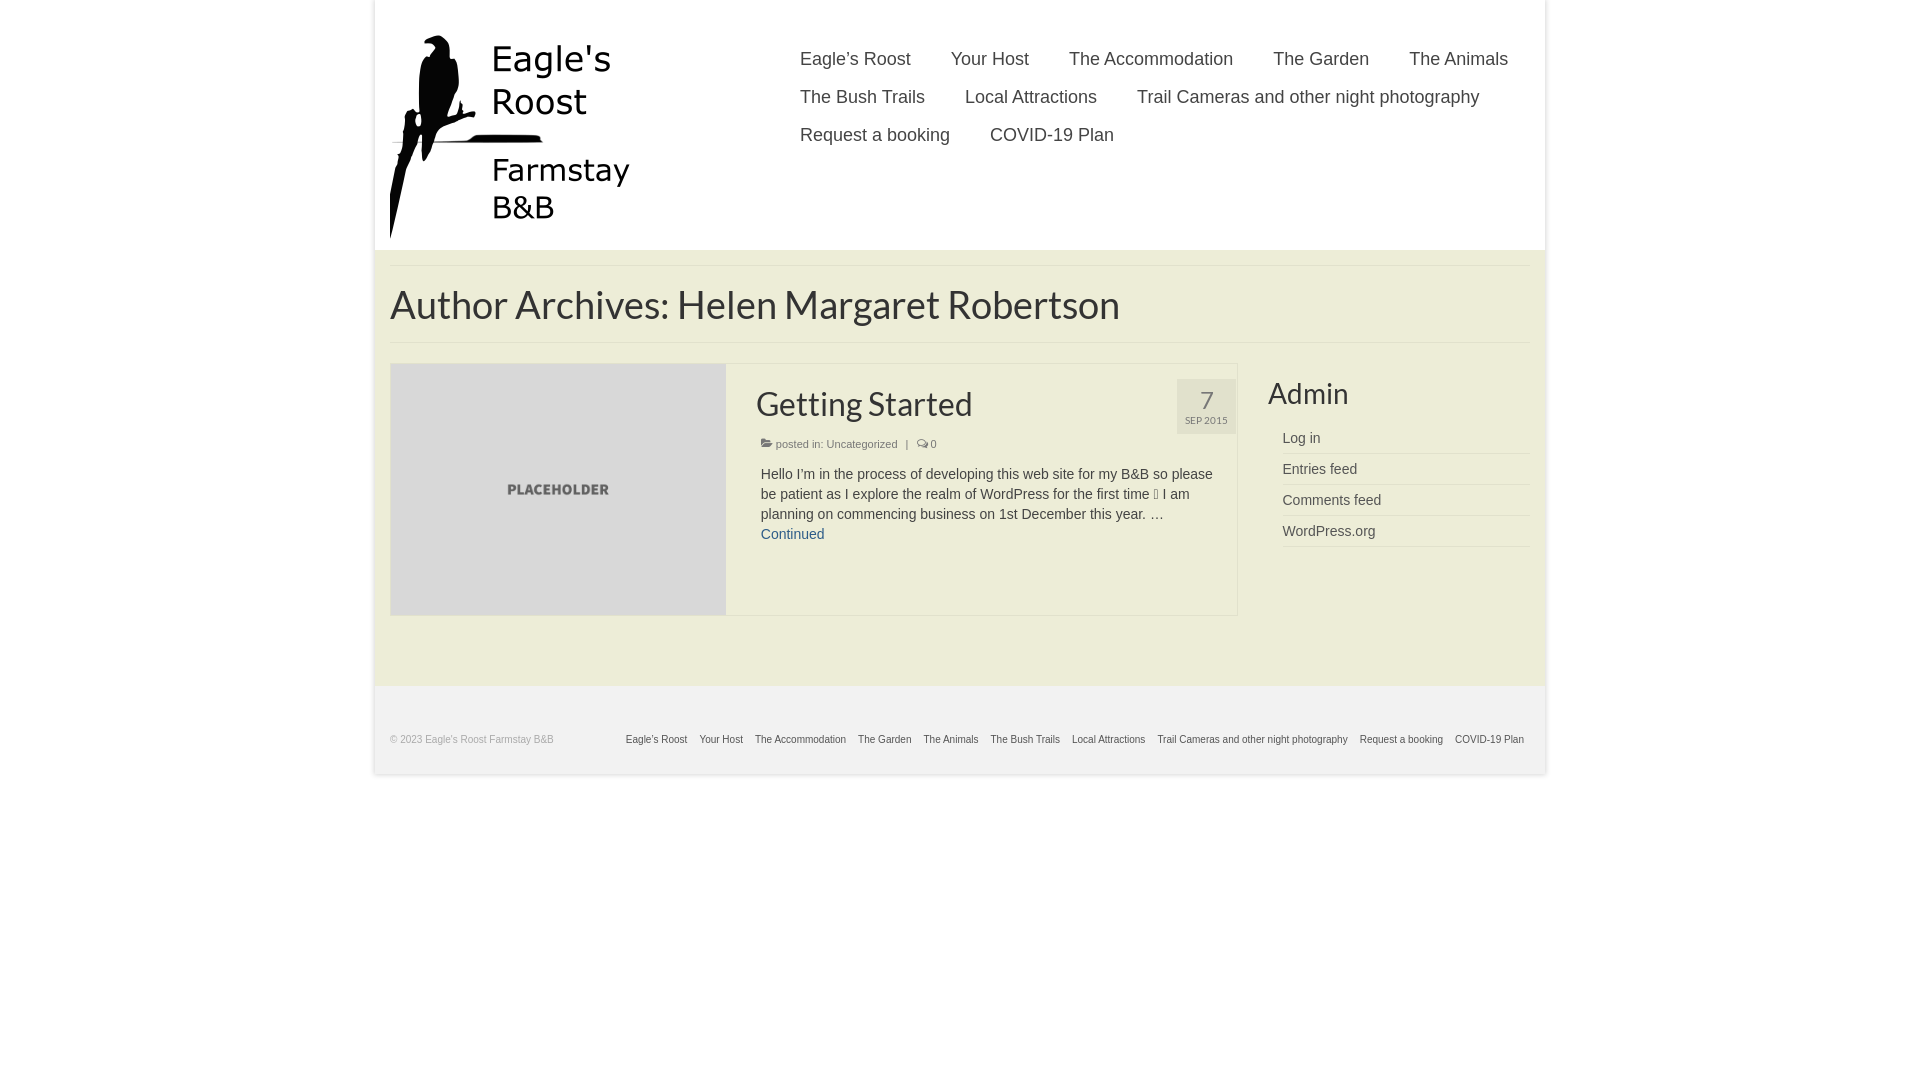 The width and height of the screenshot is (1920, 1080). Describe the element at coordinates (793, 534) in the screenshot. I see `Continued` at that location.